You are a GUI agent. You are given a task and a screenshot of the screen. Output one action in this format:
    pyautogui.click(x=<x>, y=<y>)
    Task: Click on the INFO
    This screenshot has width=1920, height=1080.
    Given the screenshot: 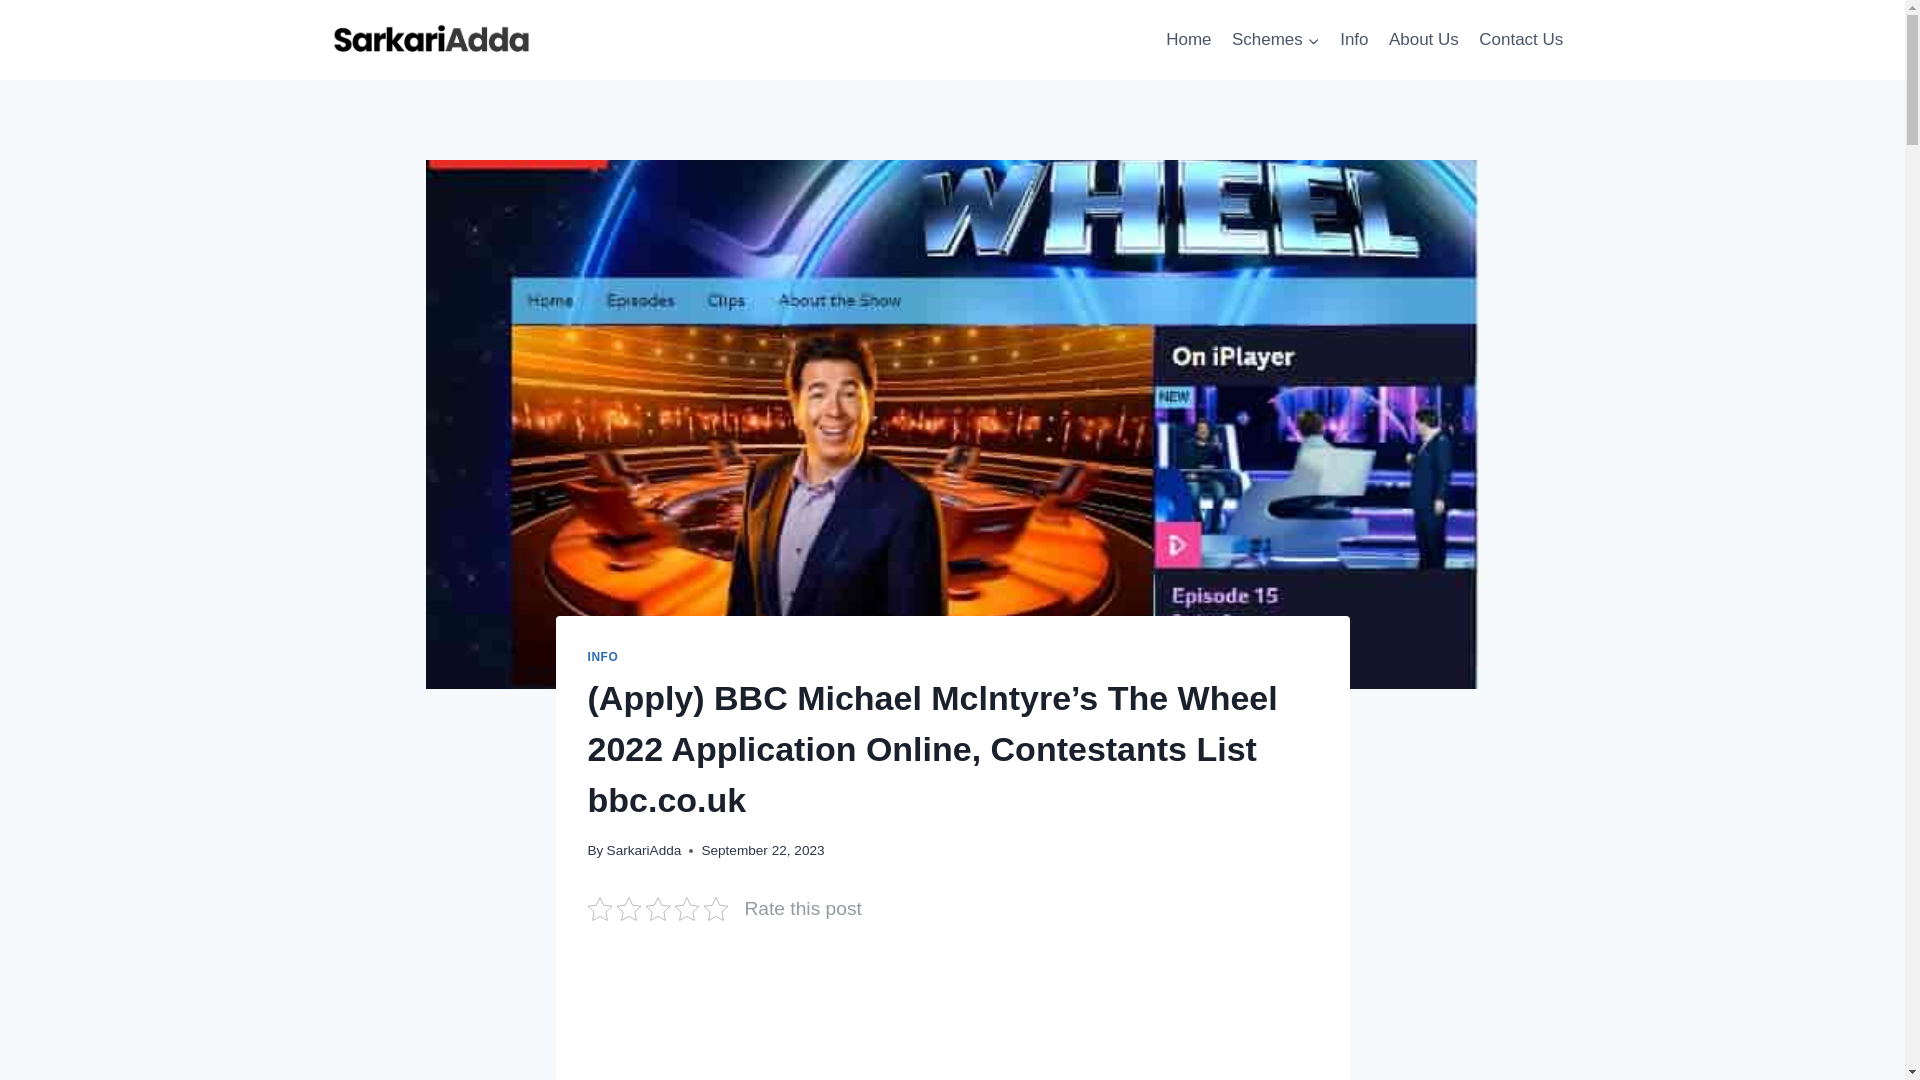 What is the action you would take?
    pyautogui.click(x=602, y=657)
    